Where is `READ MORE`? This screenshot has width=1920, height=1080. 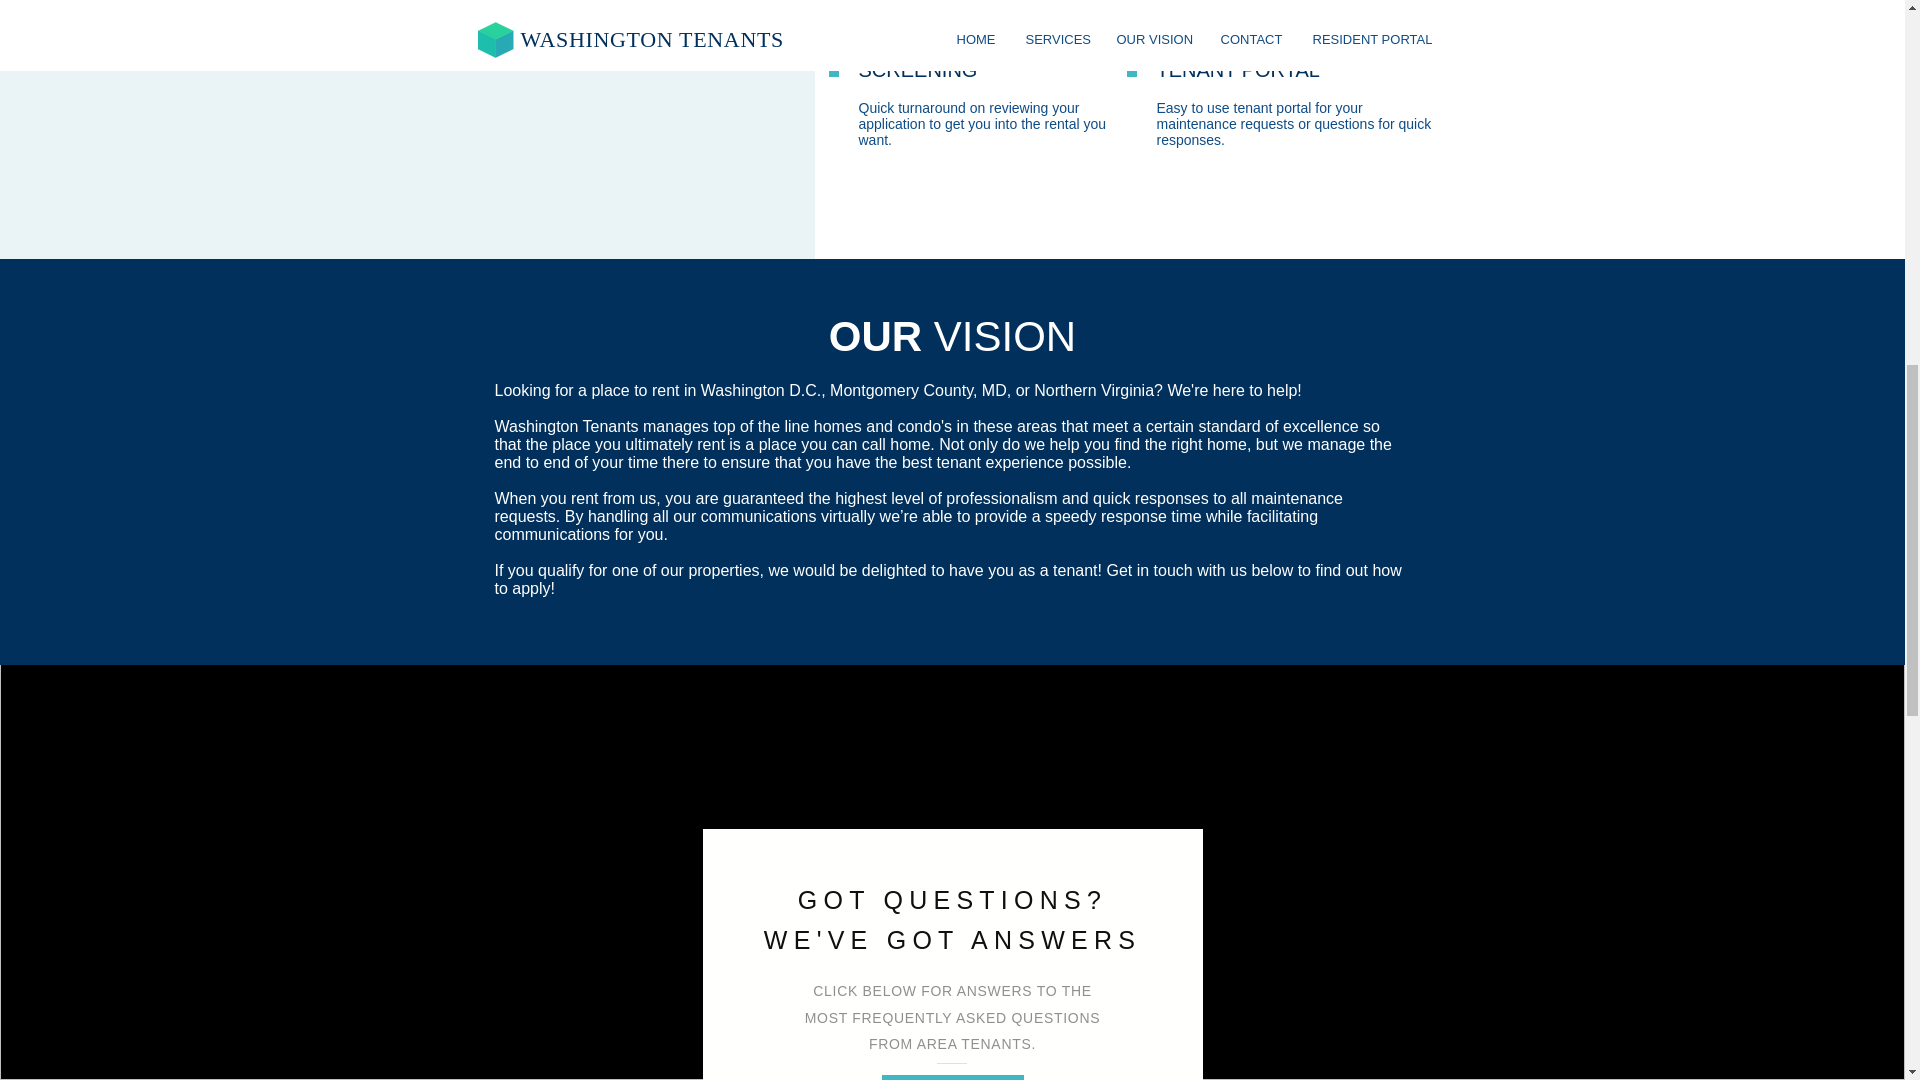 READ MORE is located at coordinates (952, 1077).